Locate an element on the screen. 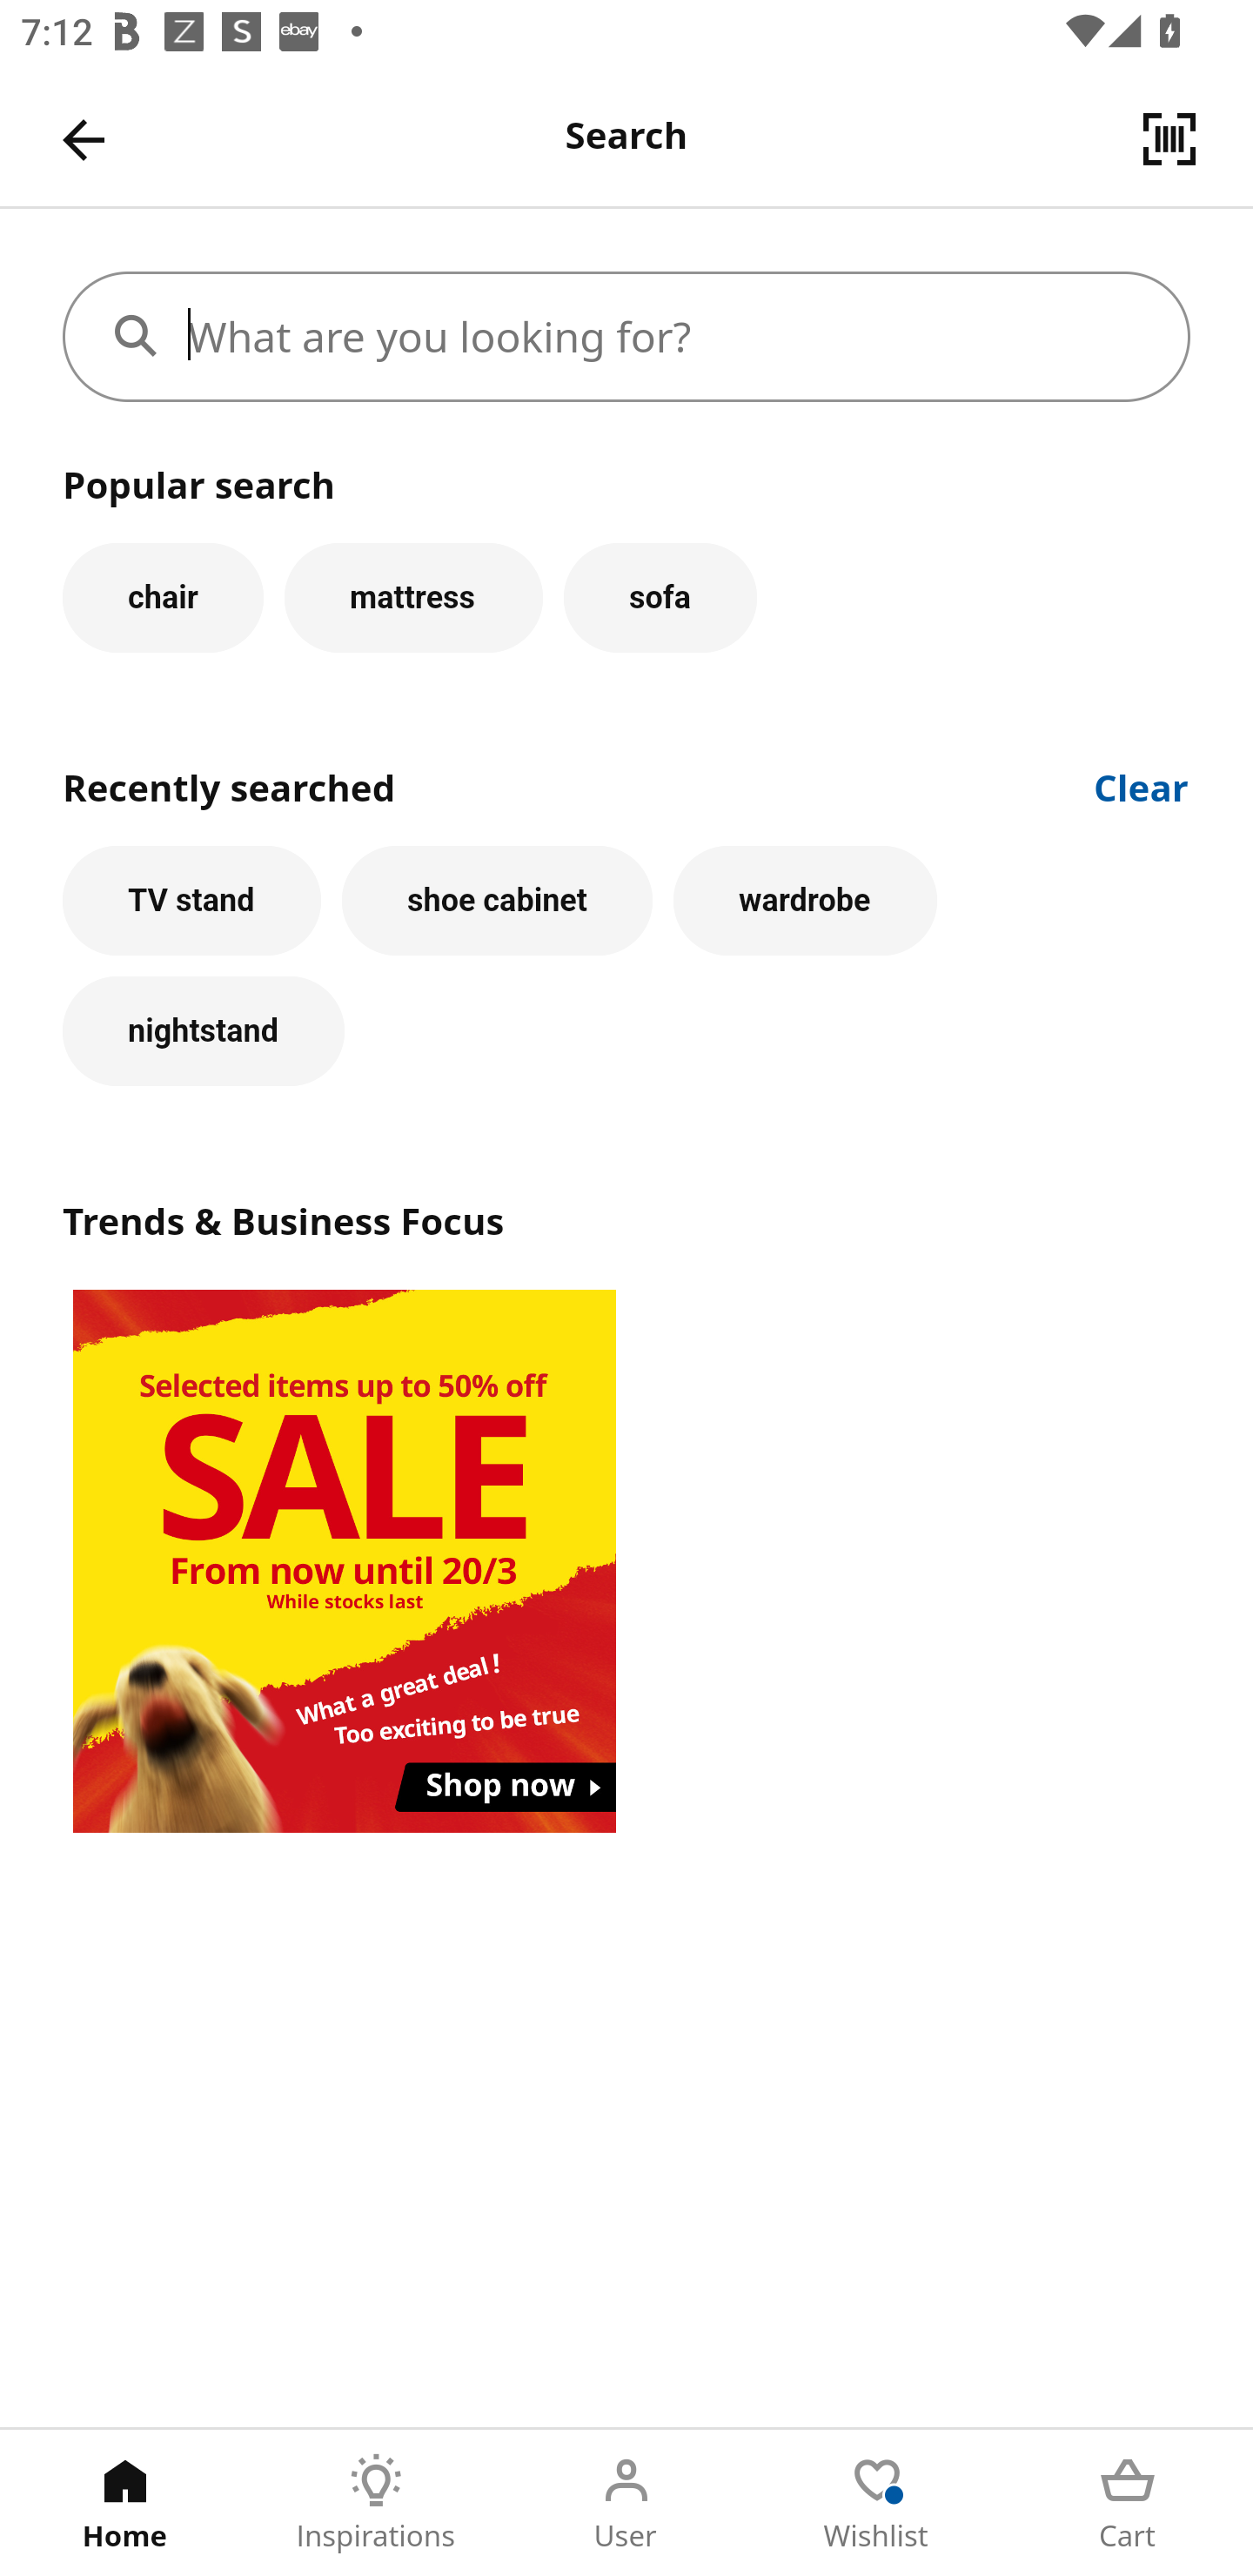 This screenshot has width=1253, height=2576. User
Tab 3 of 5 is located at coordinates (626, 2503).